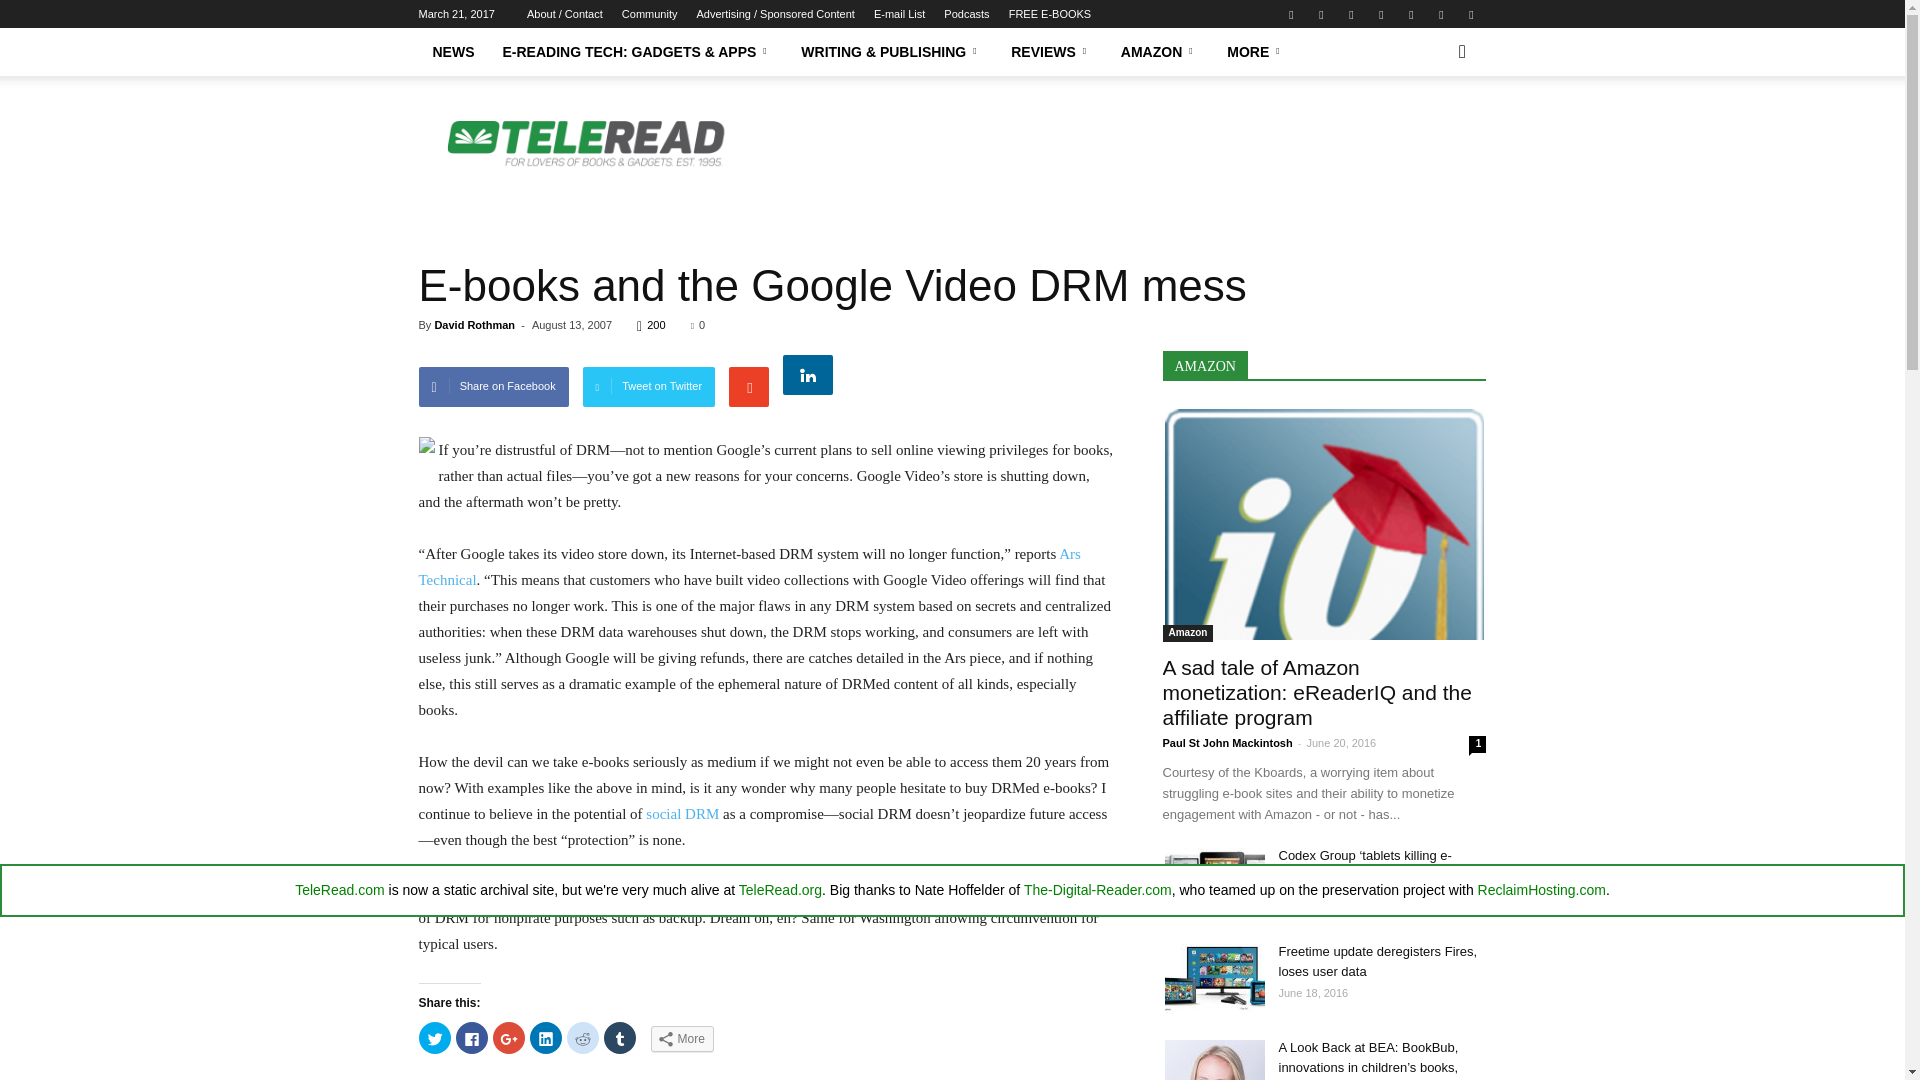 The height and width of the screenshot is (1080, 1920). Describe the element at coordinates (1380, 14) in the screenshot. I see `Pinterest` at that location.